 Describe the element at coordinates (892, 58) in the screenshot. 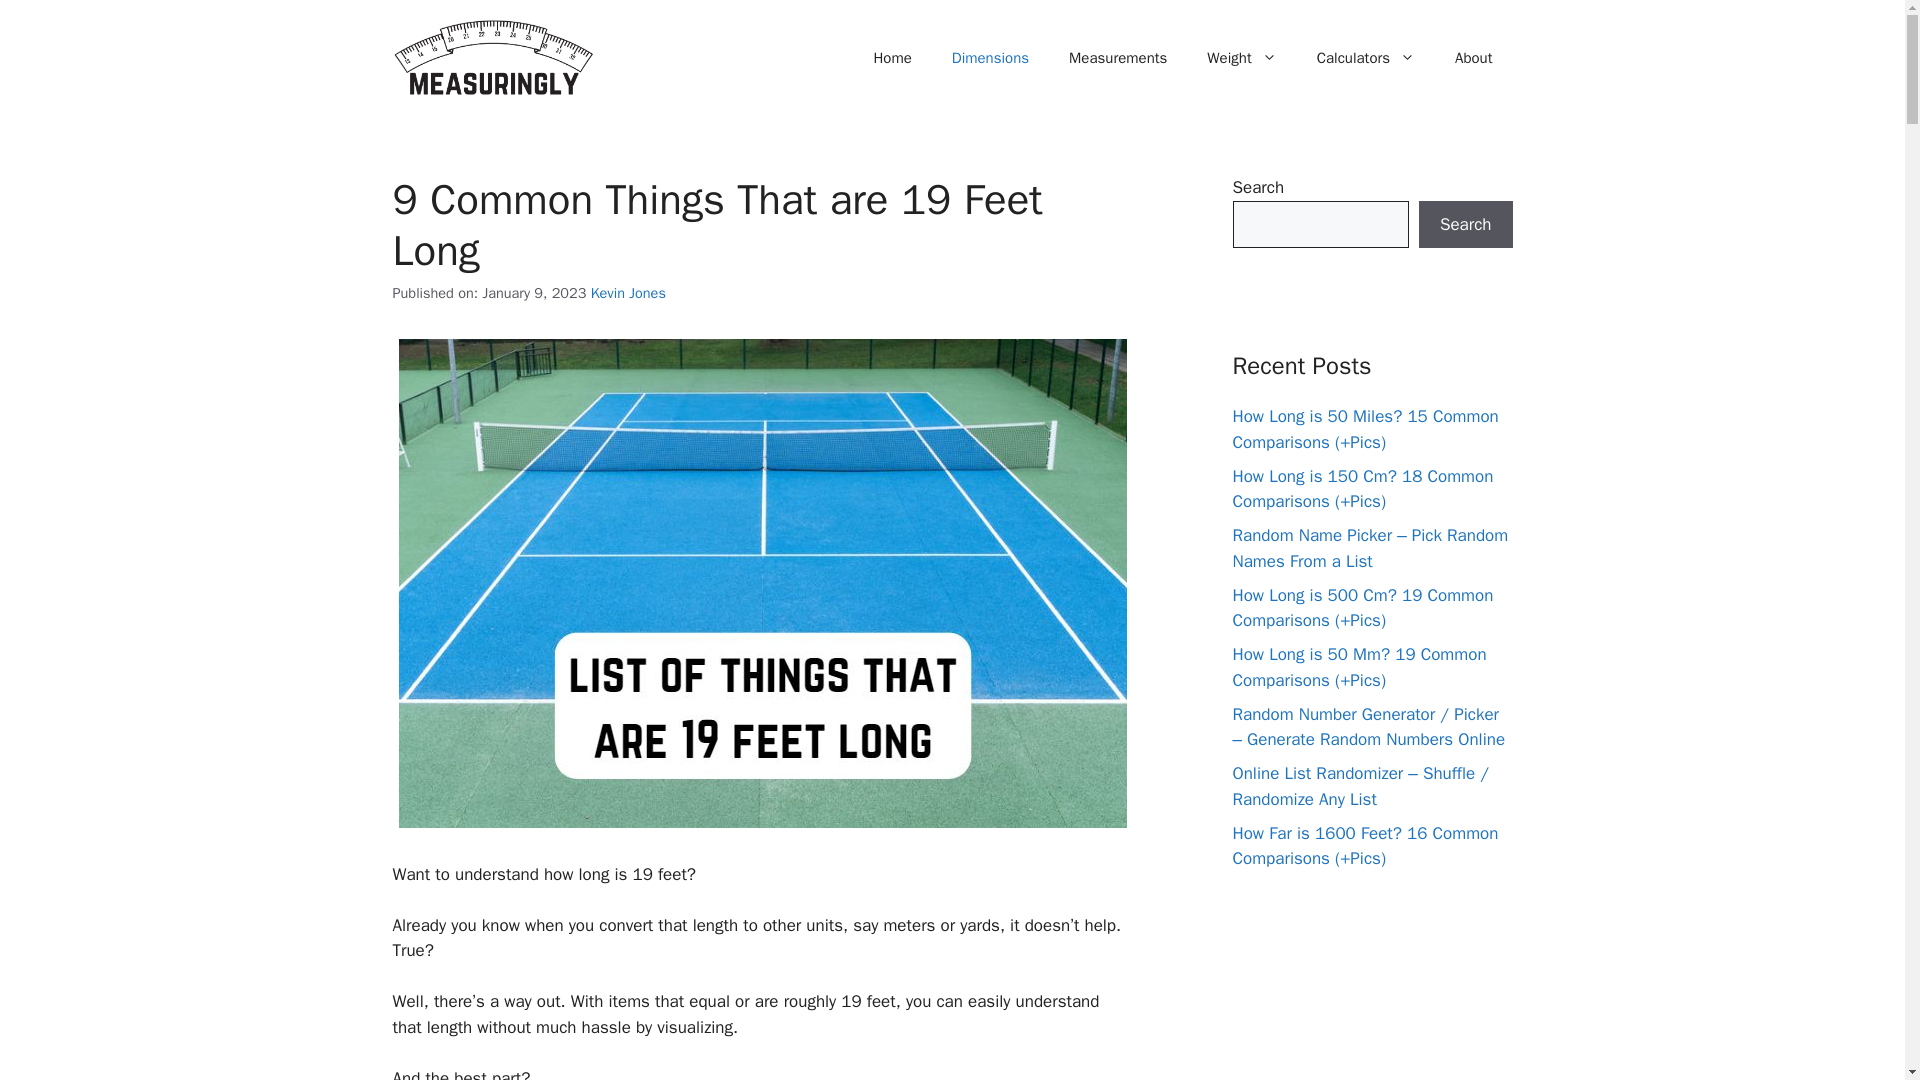

I see `Home` at that location.